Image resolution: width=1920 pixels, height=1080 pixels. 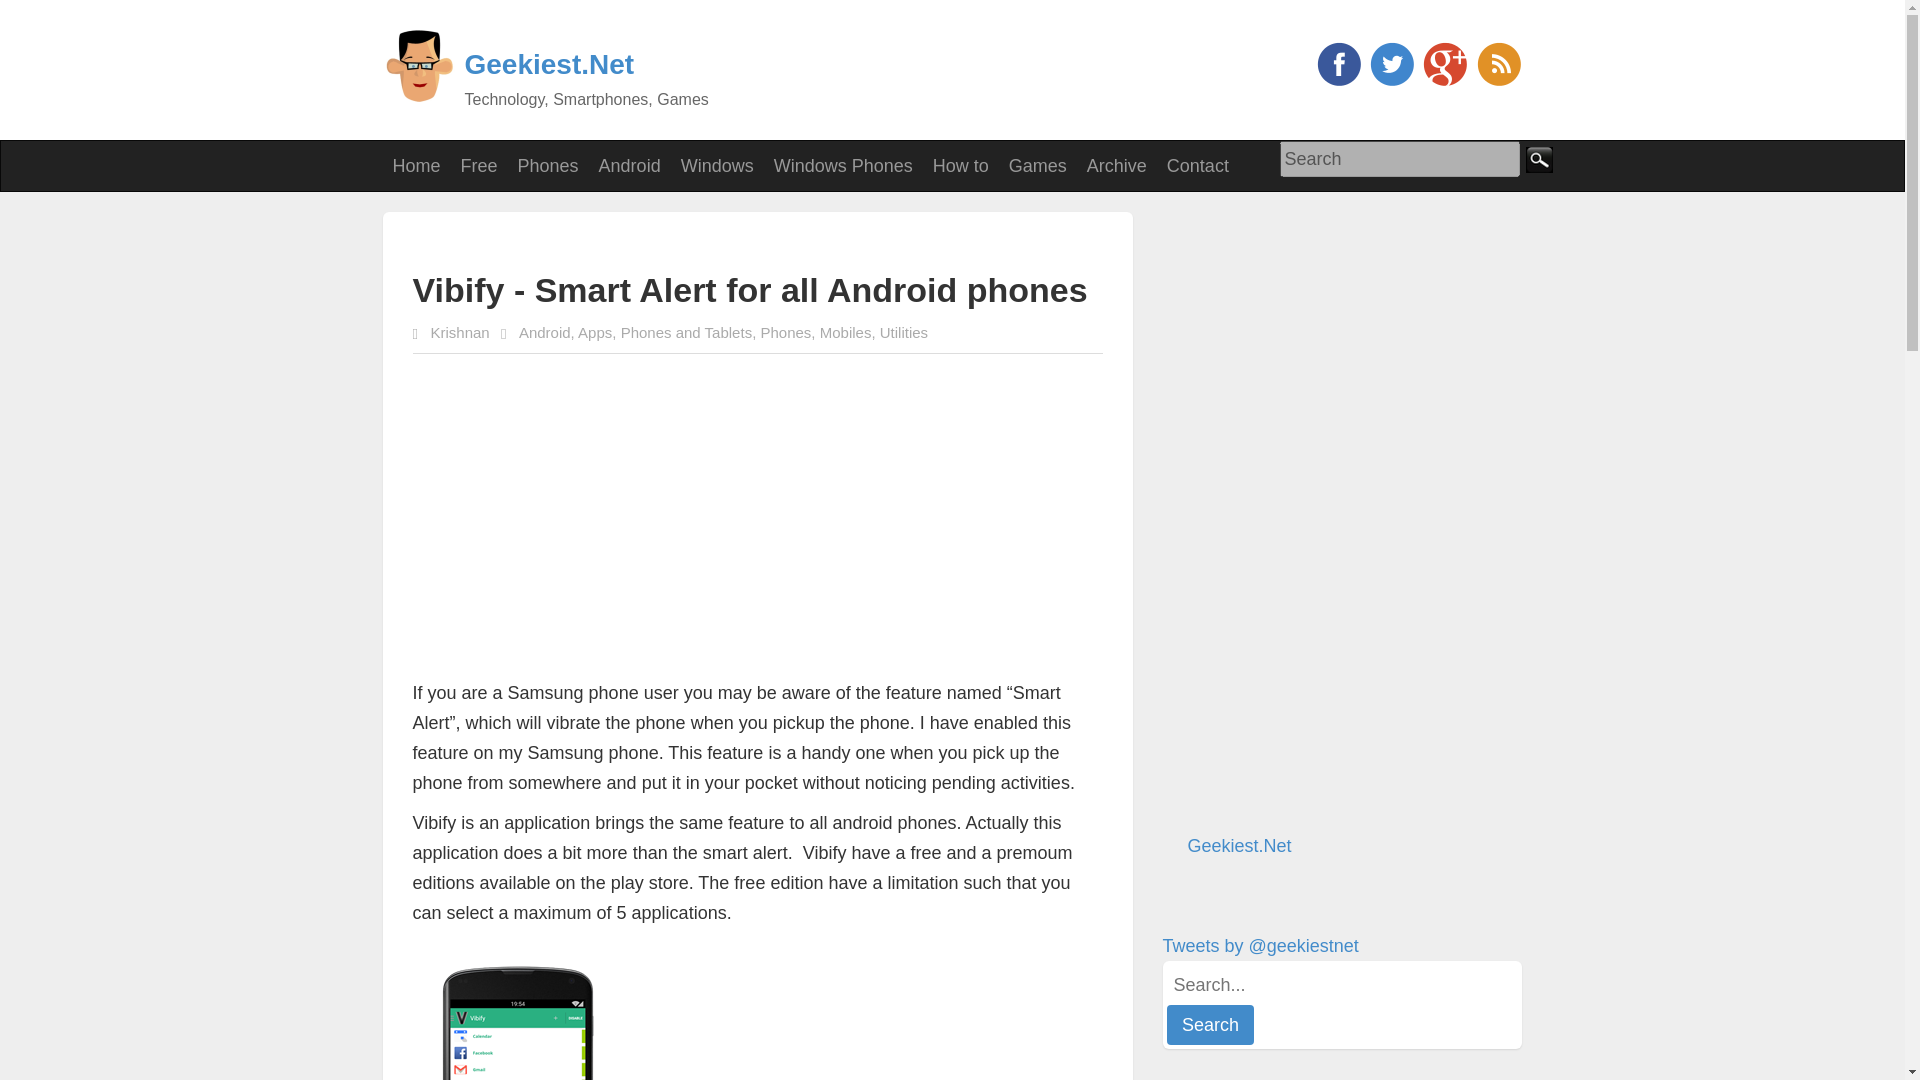 I want to click on Mobiles, so click(x=845, y=332).